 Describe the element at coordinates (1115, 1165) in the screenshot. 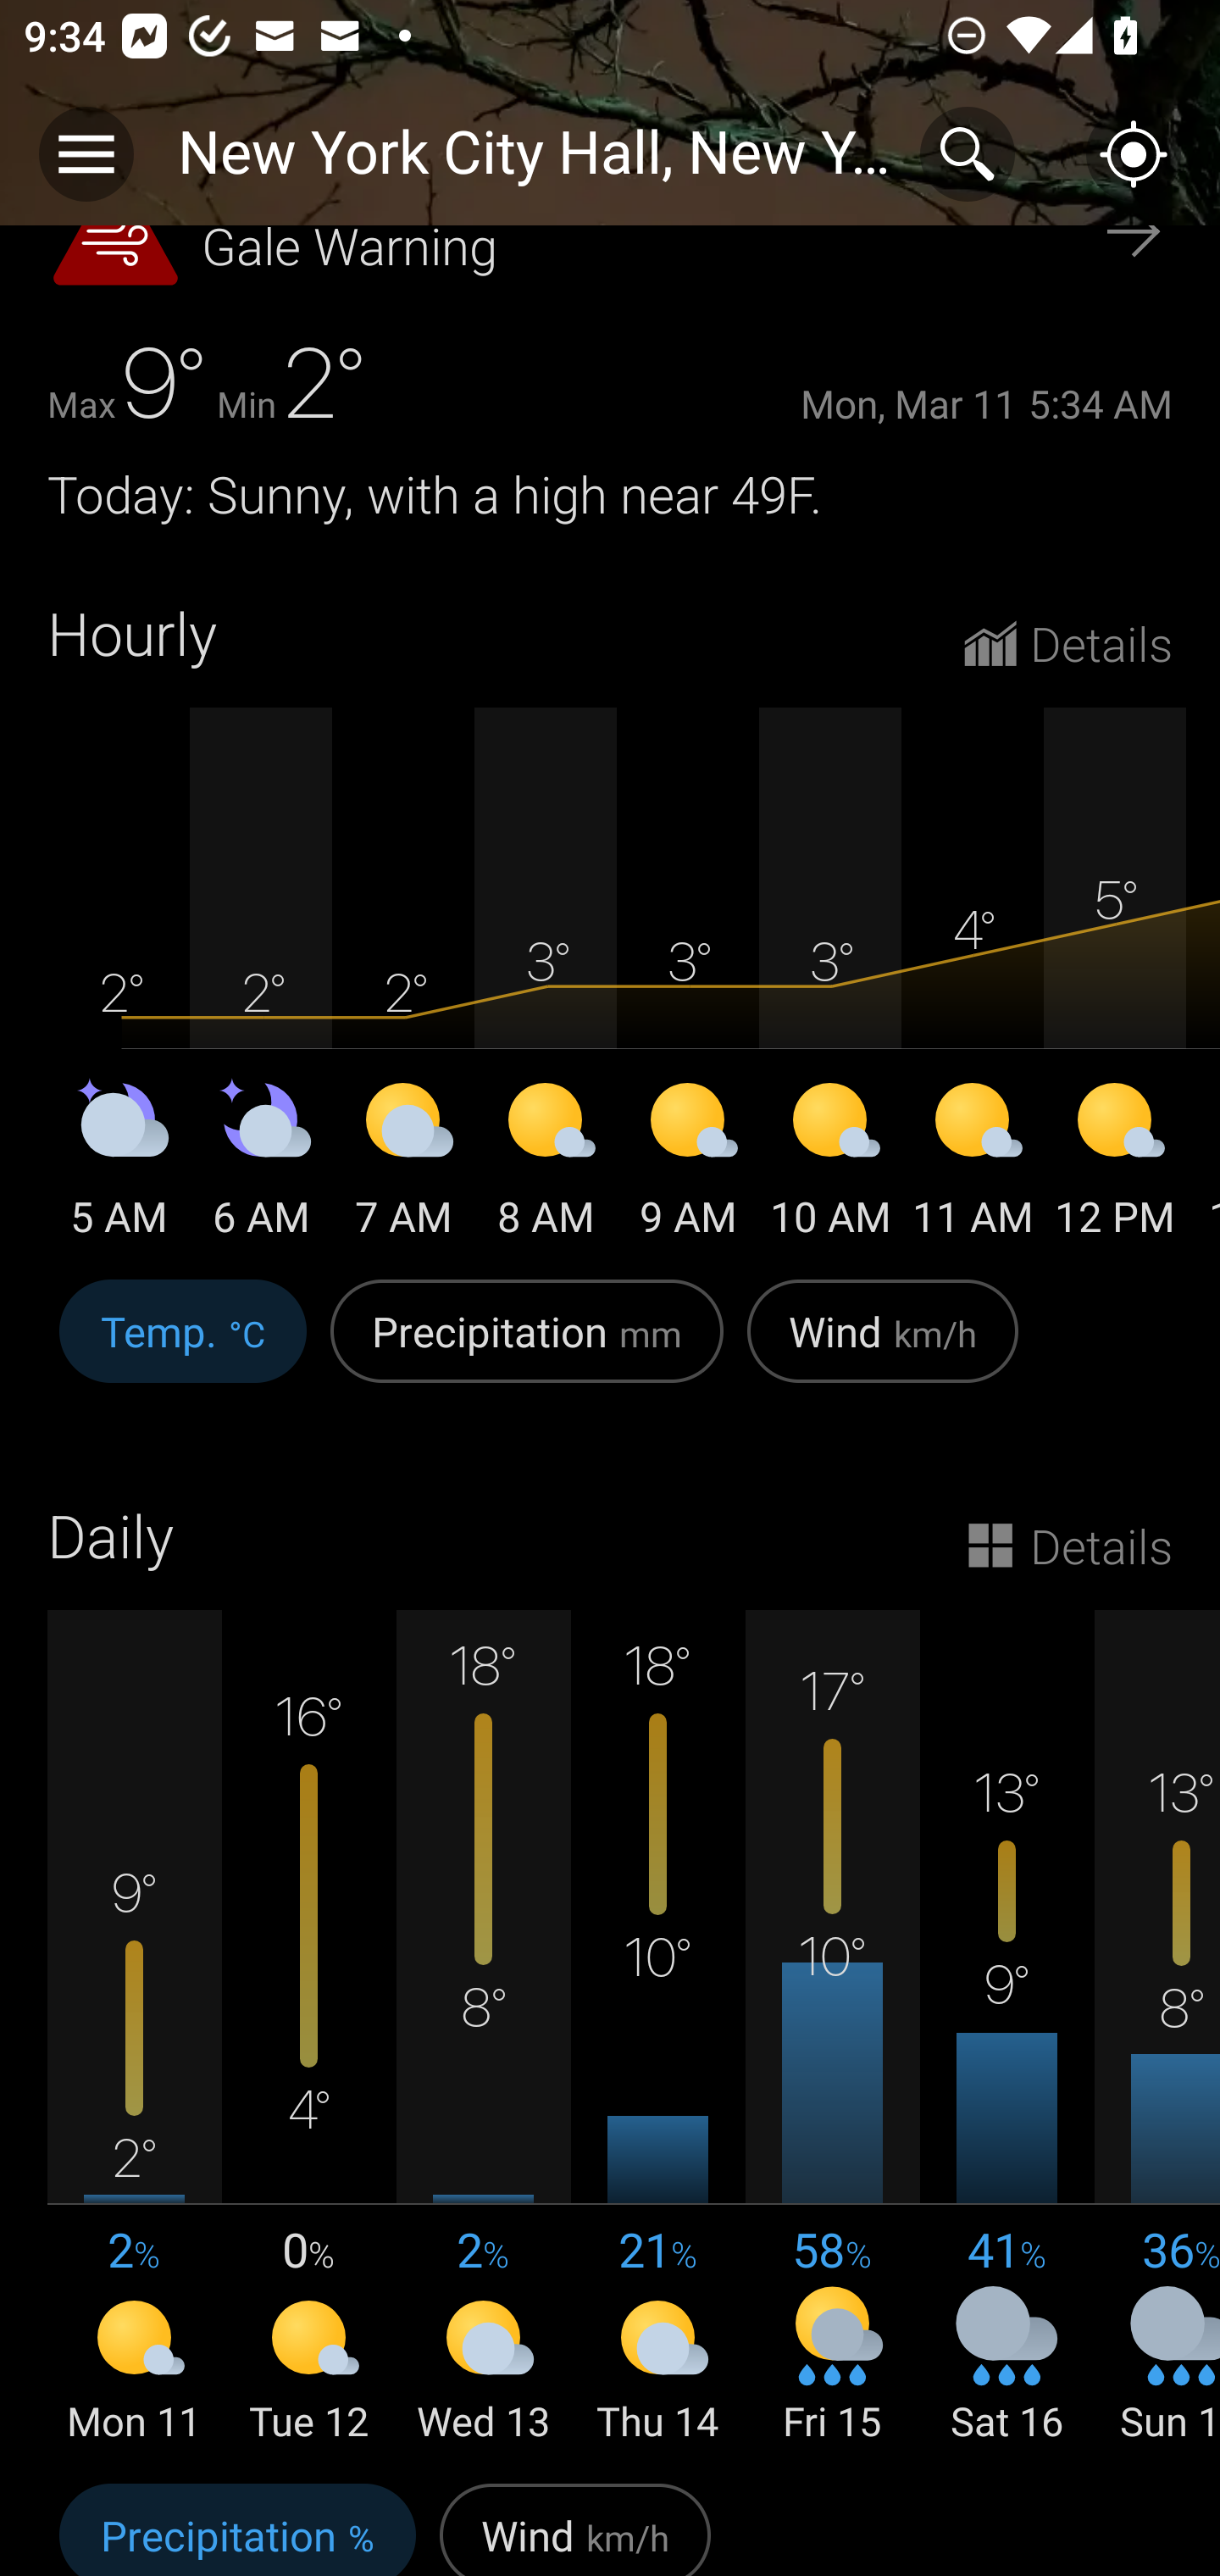

I see `12 PM` at that location.